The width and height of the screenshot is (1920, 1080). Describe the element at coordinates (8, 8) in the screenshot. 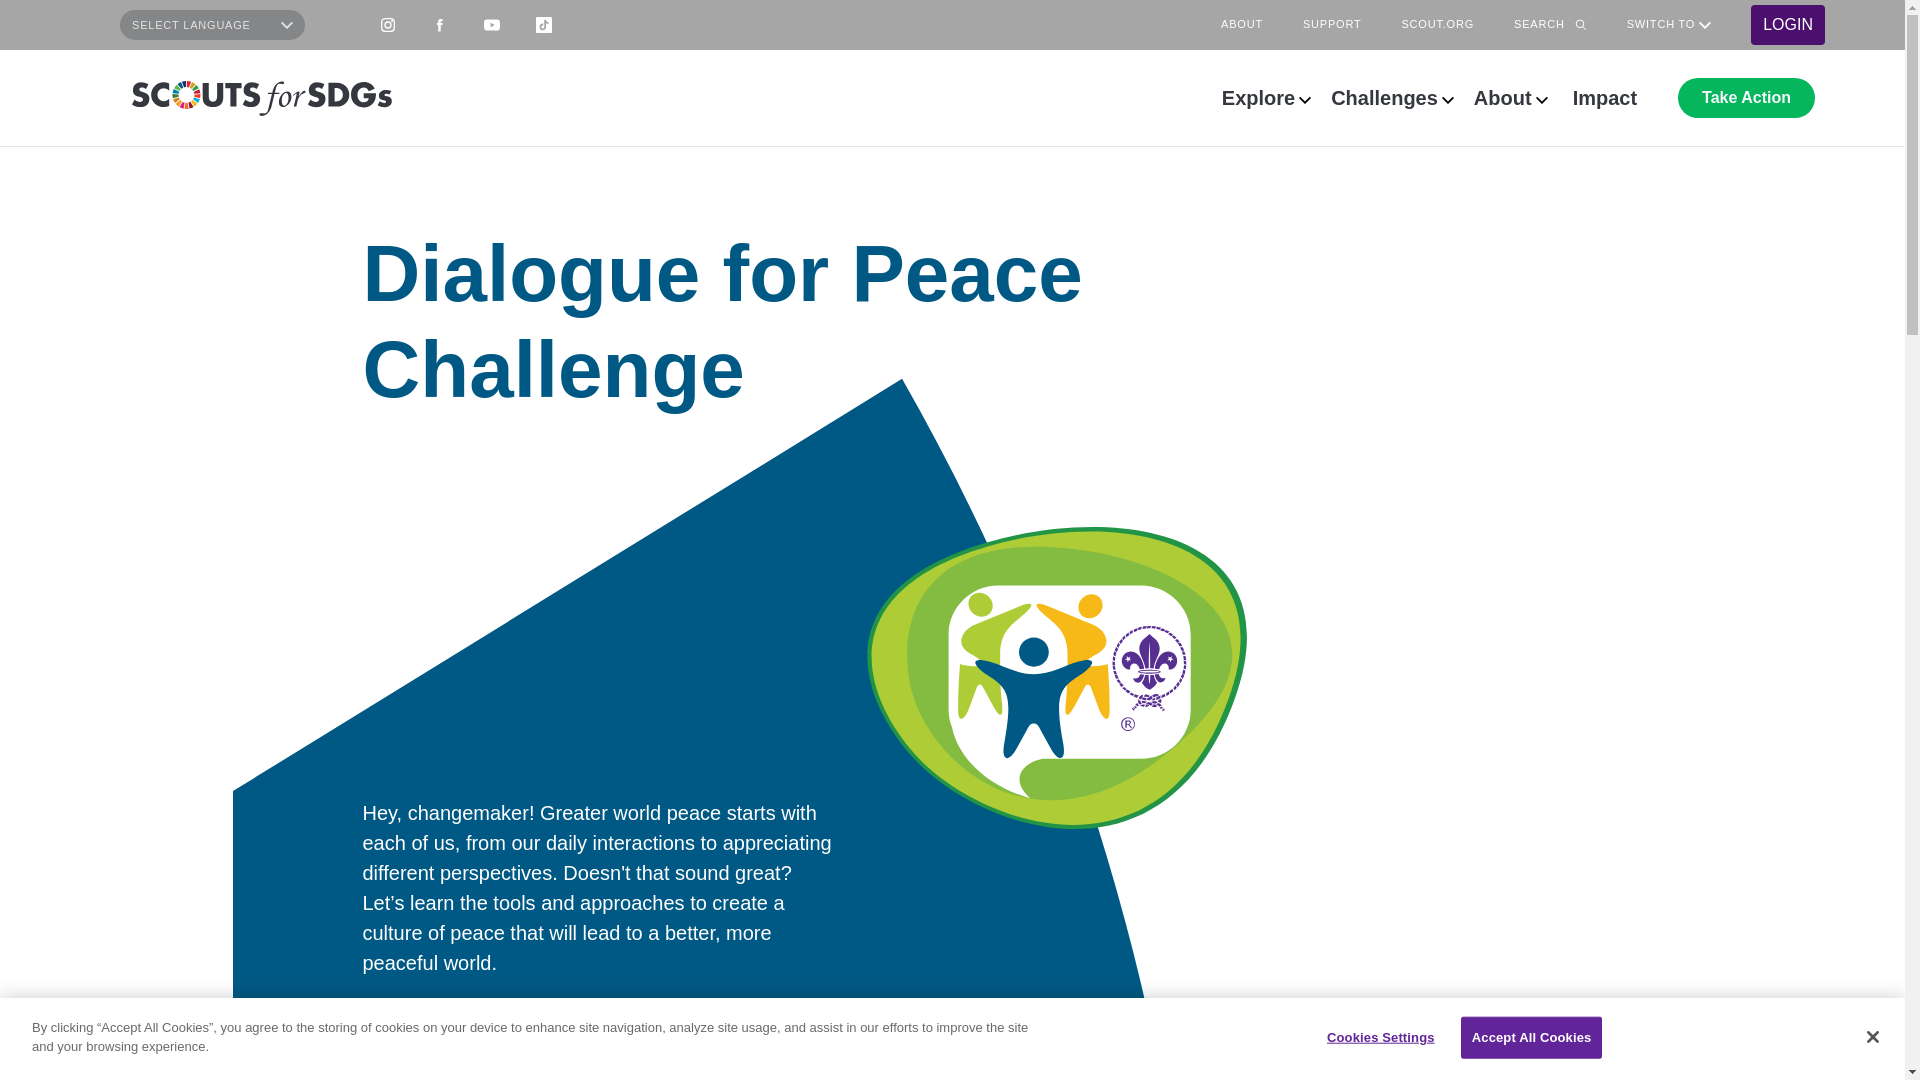

I see `SKIP TO MAIN CONTENT` at that location.